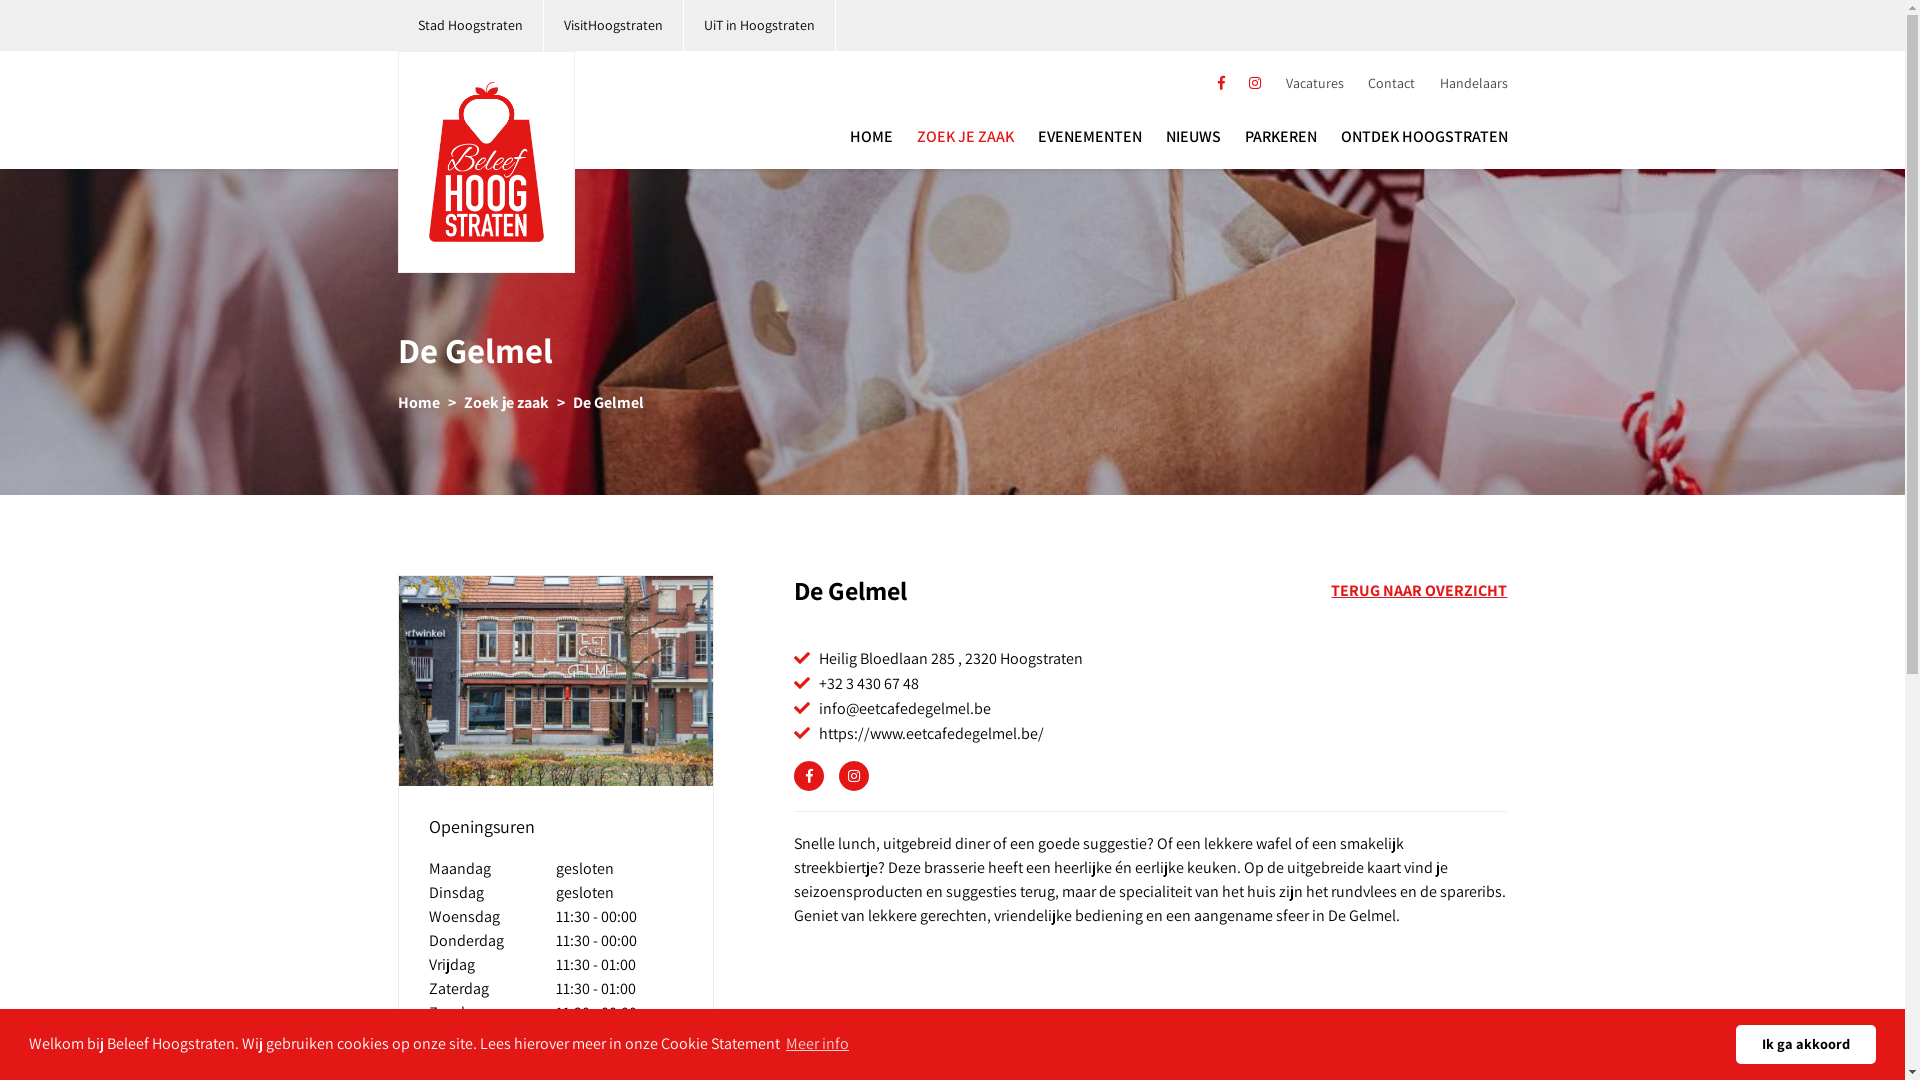 The image size is (1920, 1080). Describe the element at coordinates (1806, 1044) in the screenshot. I see `Ik ga akkoord` at that location.